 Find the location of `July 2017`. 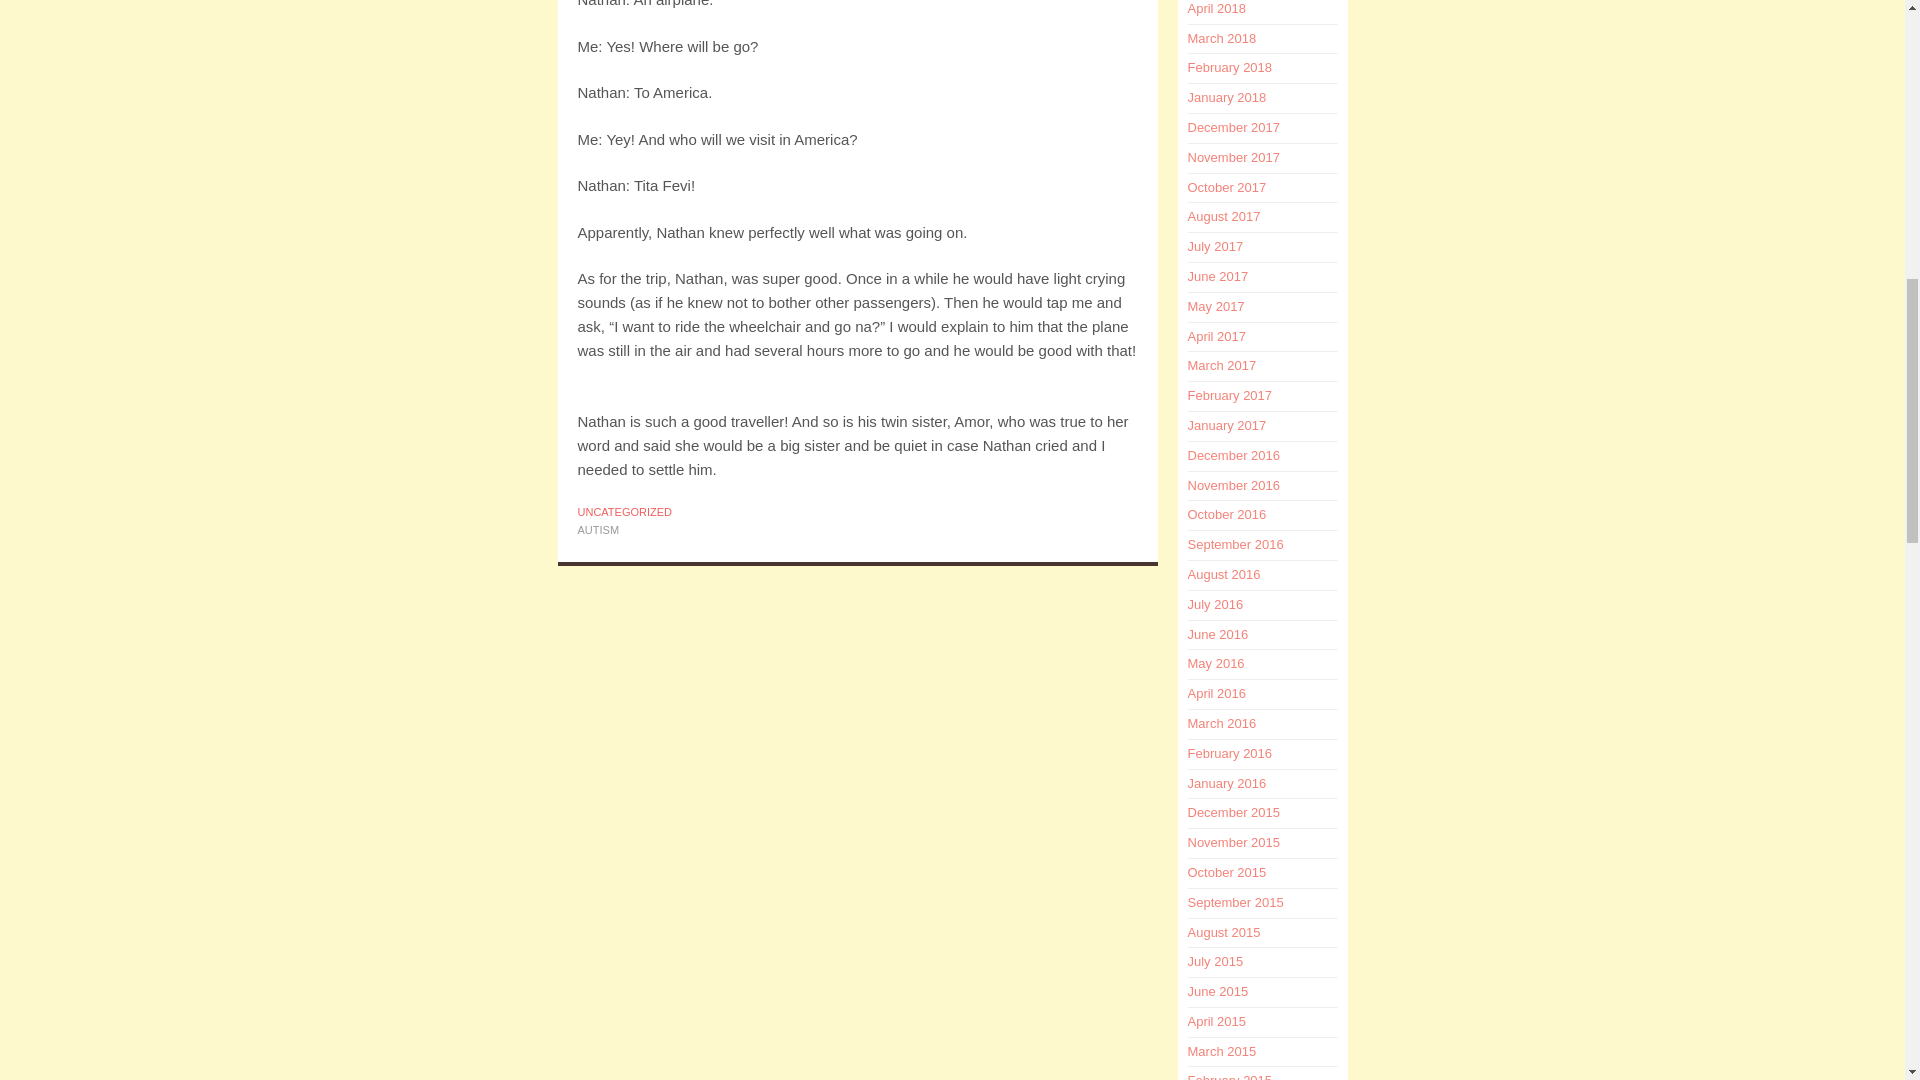

July 2017 is located at coordinates (1216, 246).